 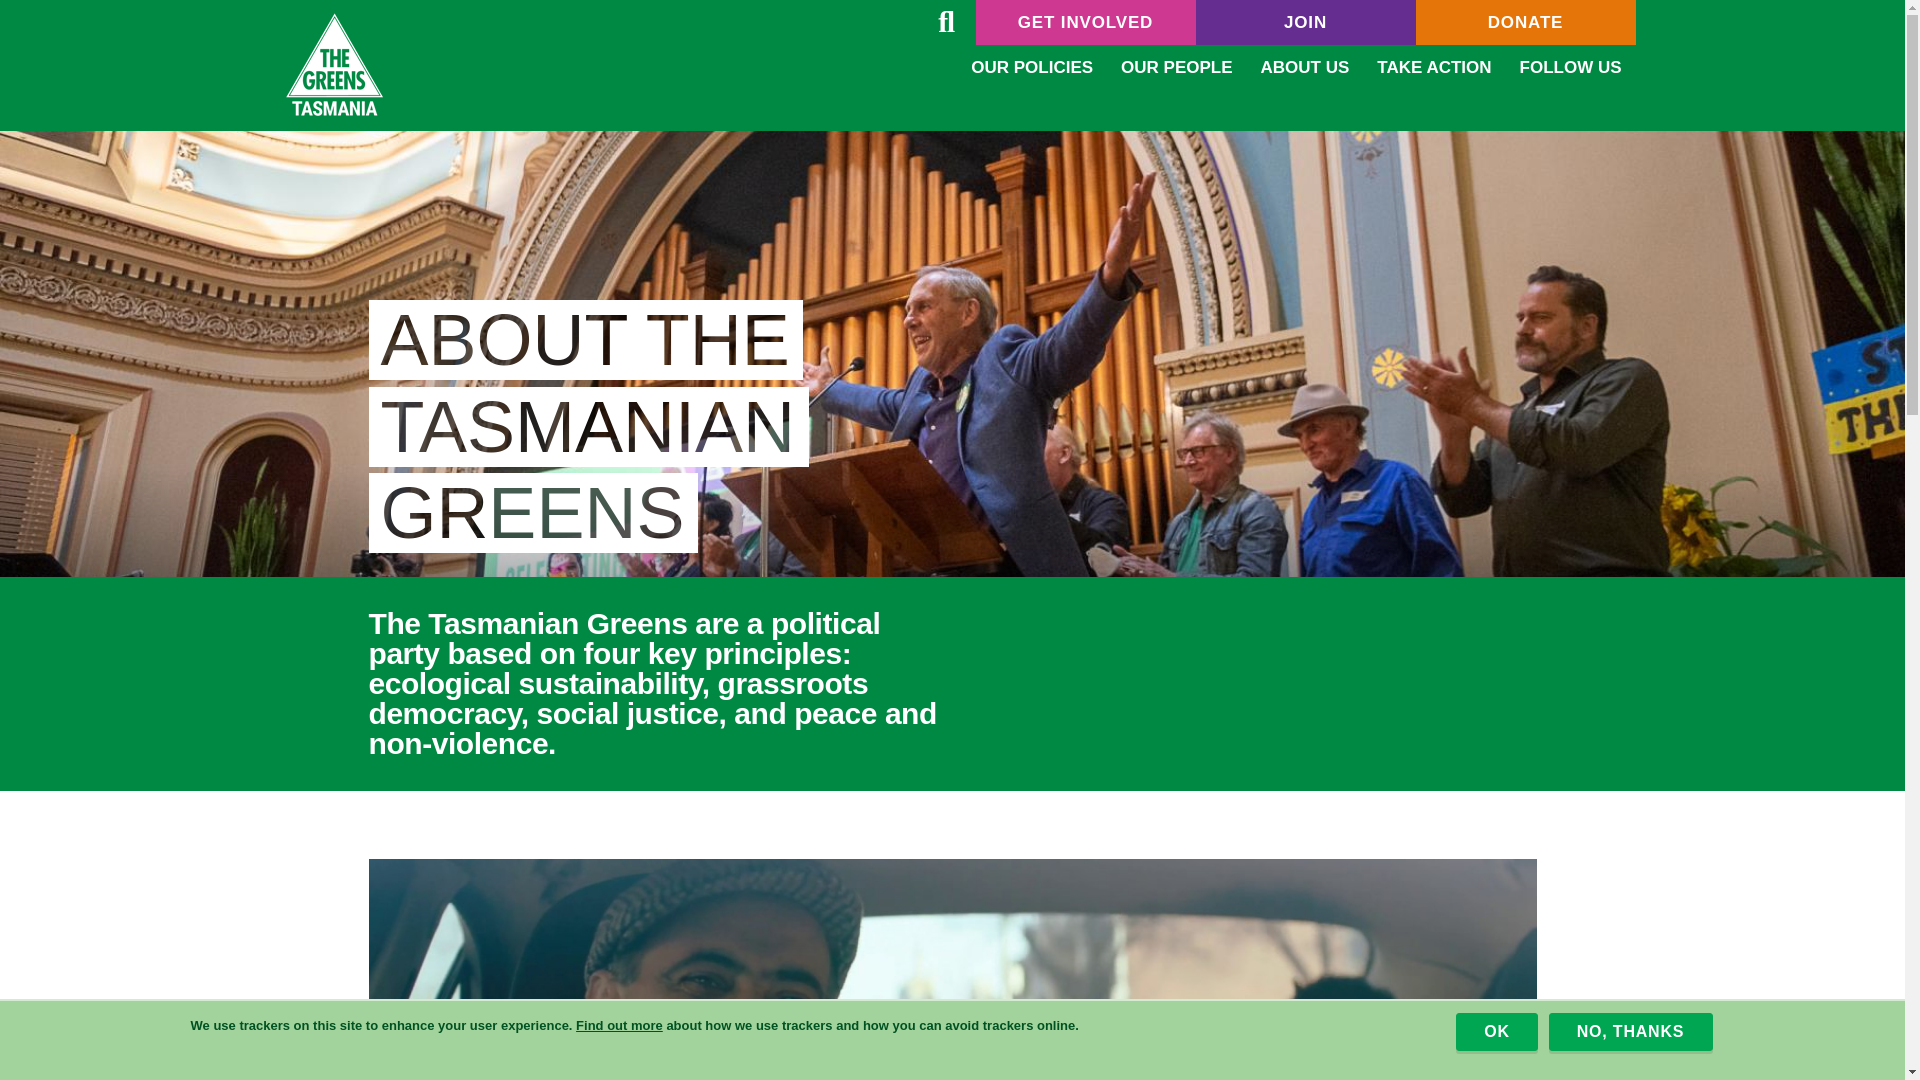 I want to click on ABOUT US, so click(x=1304, y=67).